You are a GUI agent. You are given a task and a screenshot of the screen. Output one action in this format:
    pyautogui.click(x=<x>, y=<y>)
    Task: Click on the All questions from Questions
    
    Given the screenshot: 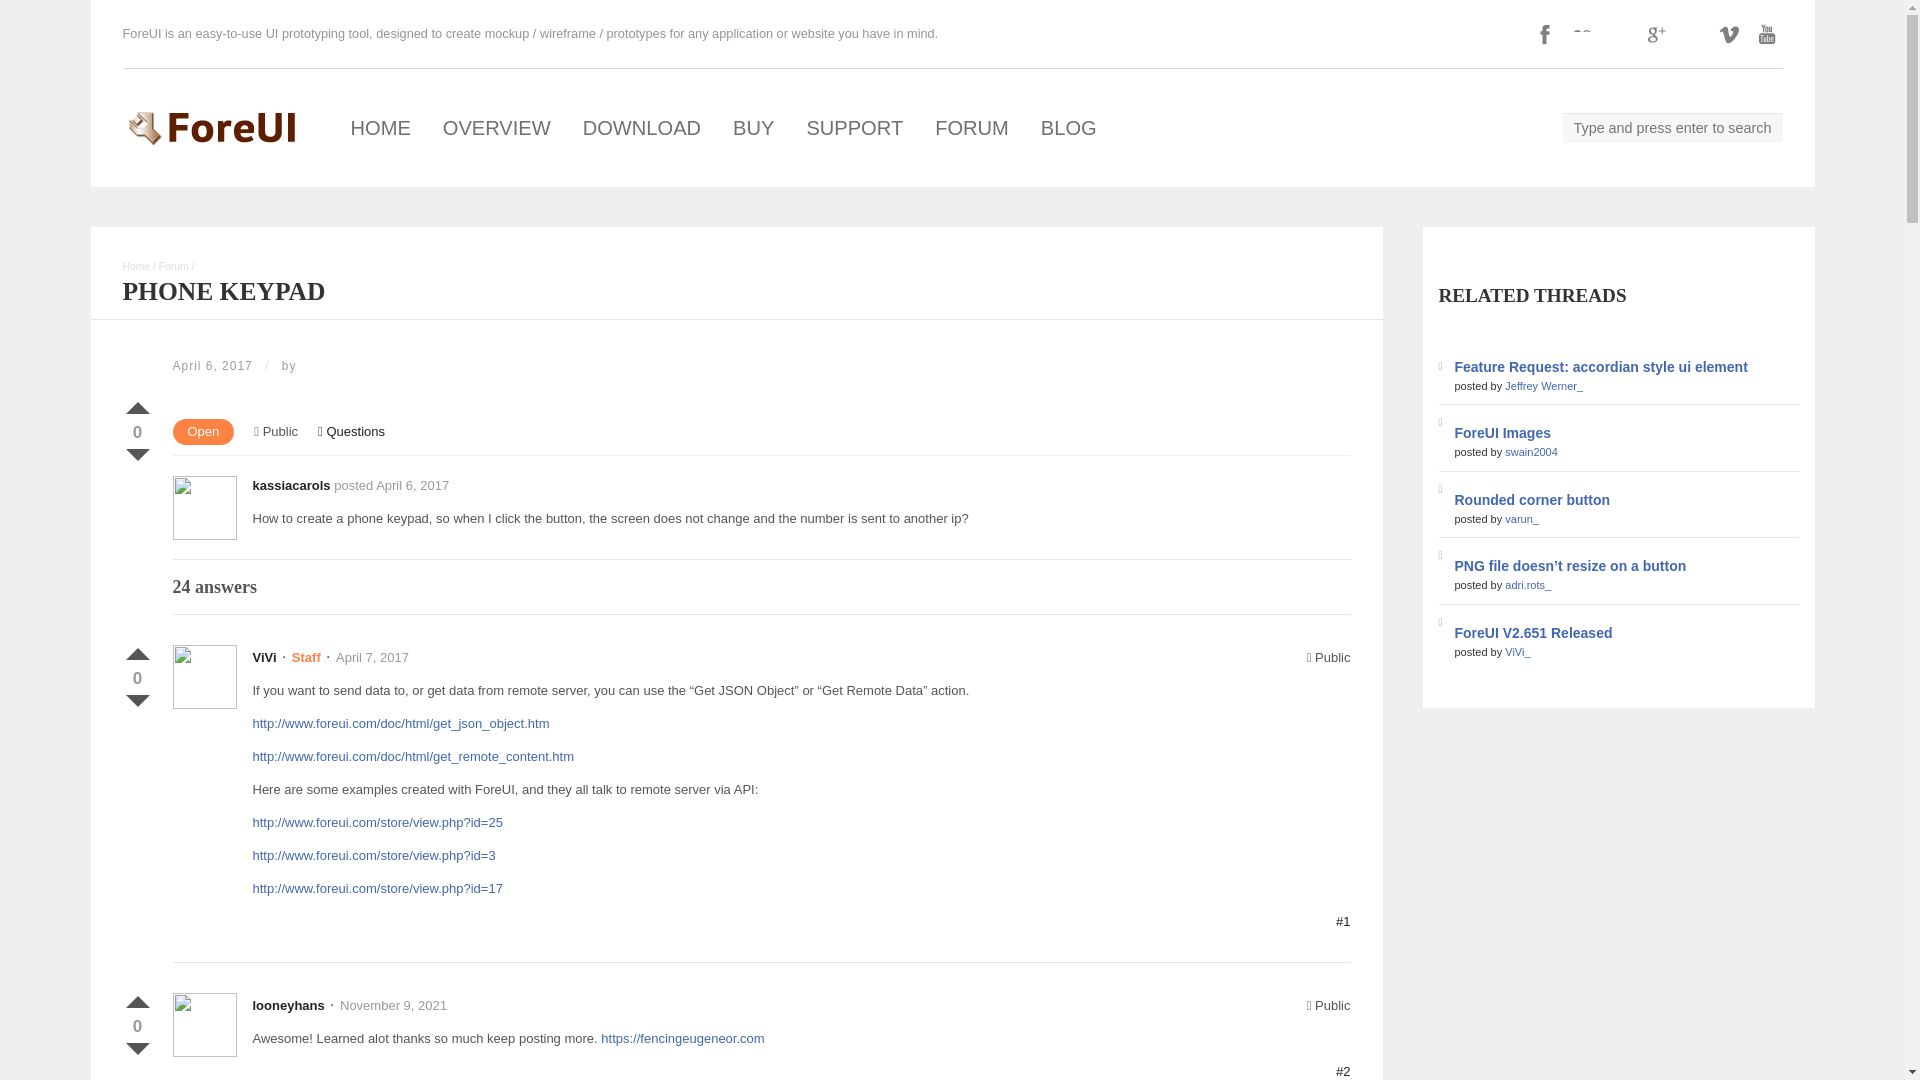 What is the action you would take?
    pyautogui.click(x=352, y=431)
    